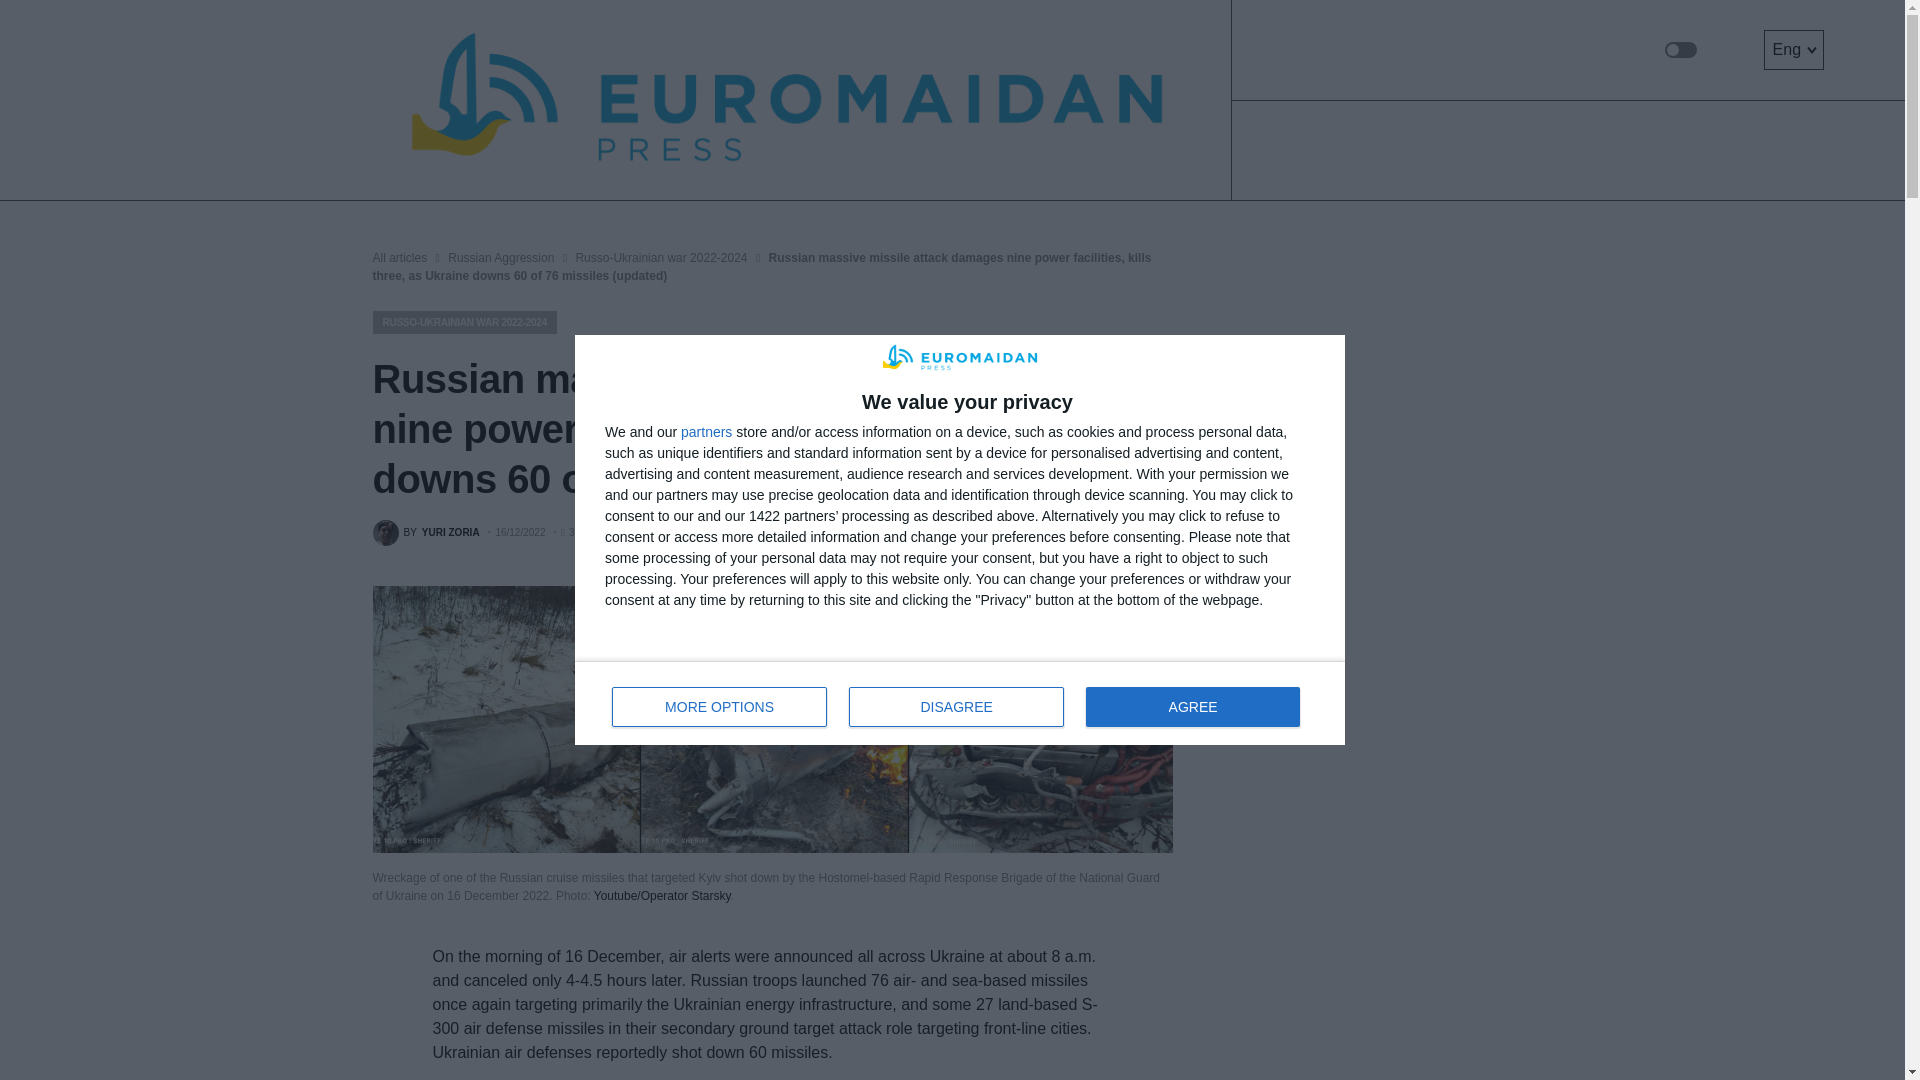 The height and width of the screenshot is (1080, 1920). I want to click on partners, so click(706, 432).